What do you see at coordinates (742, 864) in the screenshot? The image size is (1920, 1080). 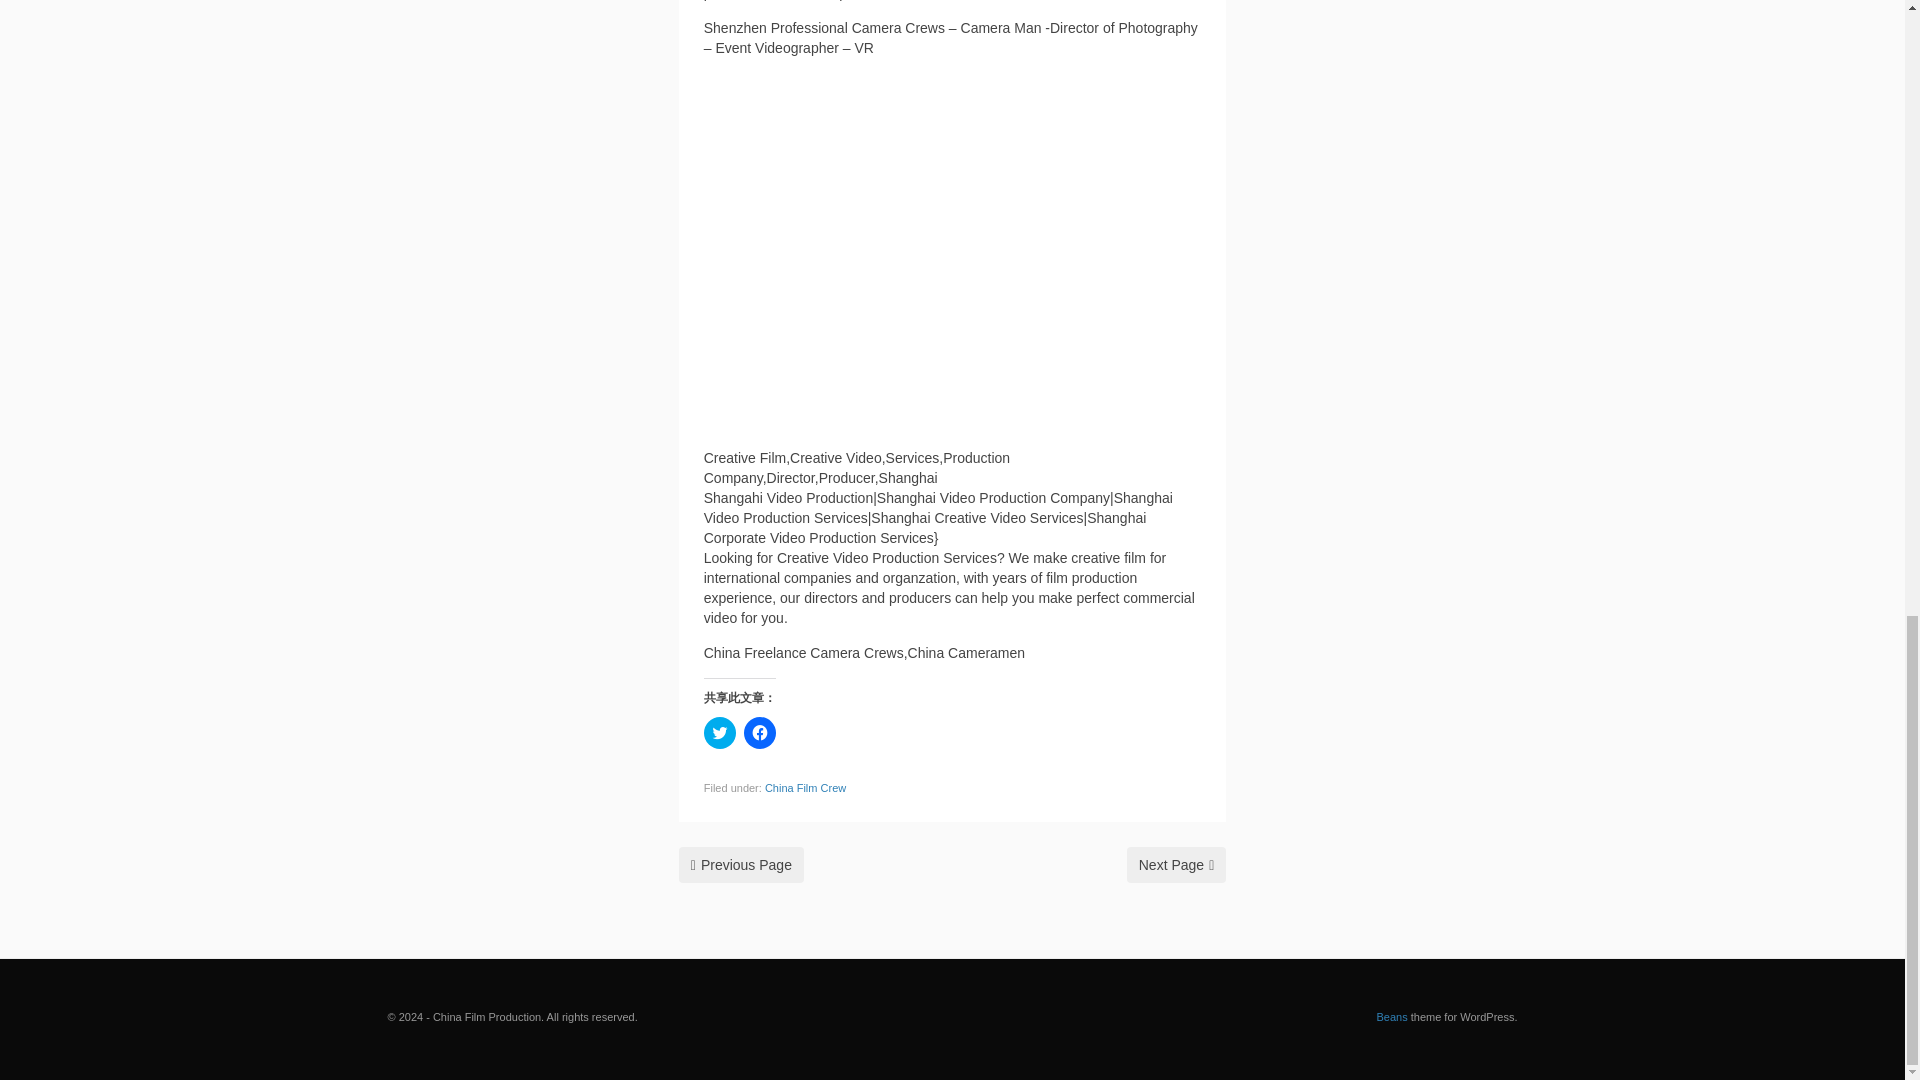 I see `Previous Page` at bounding box center [742, 864].